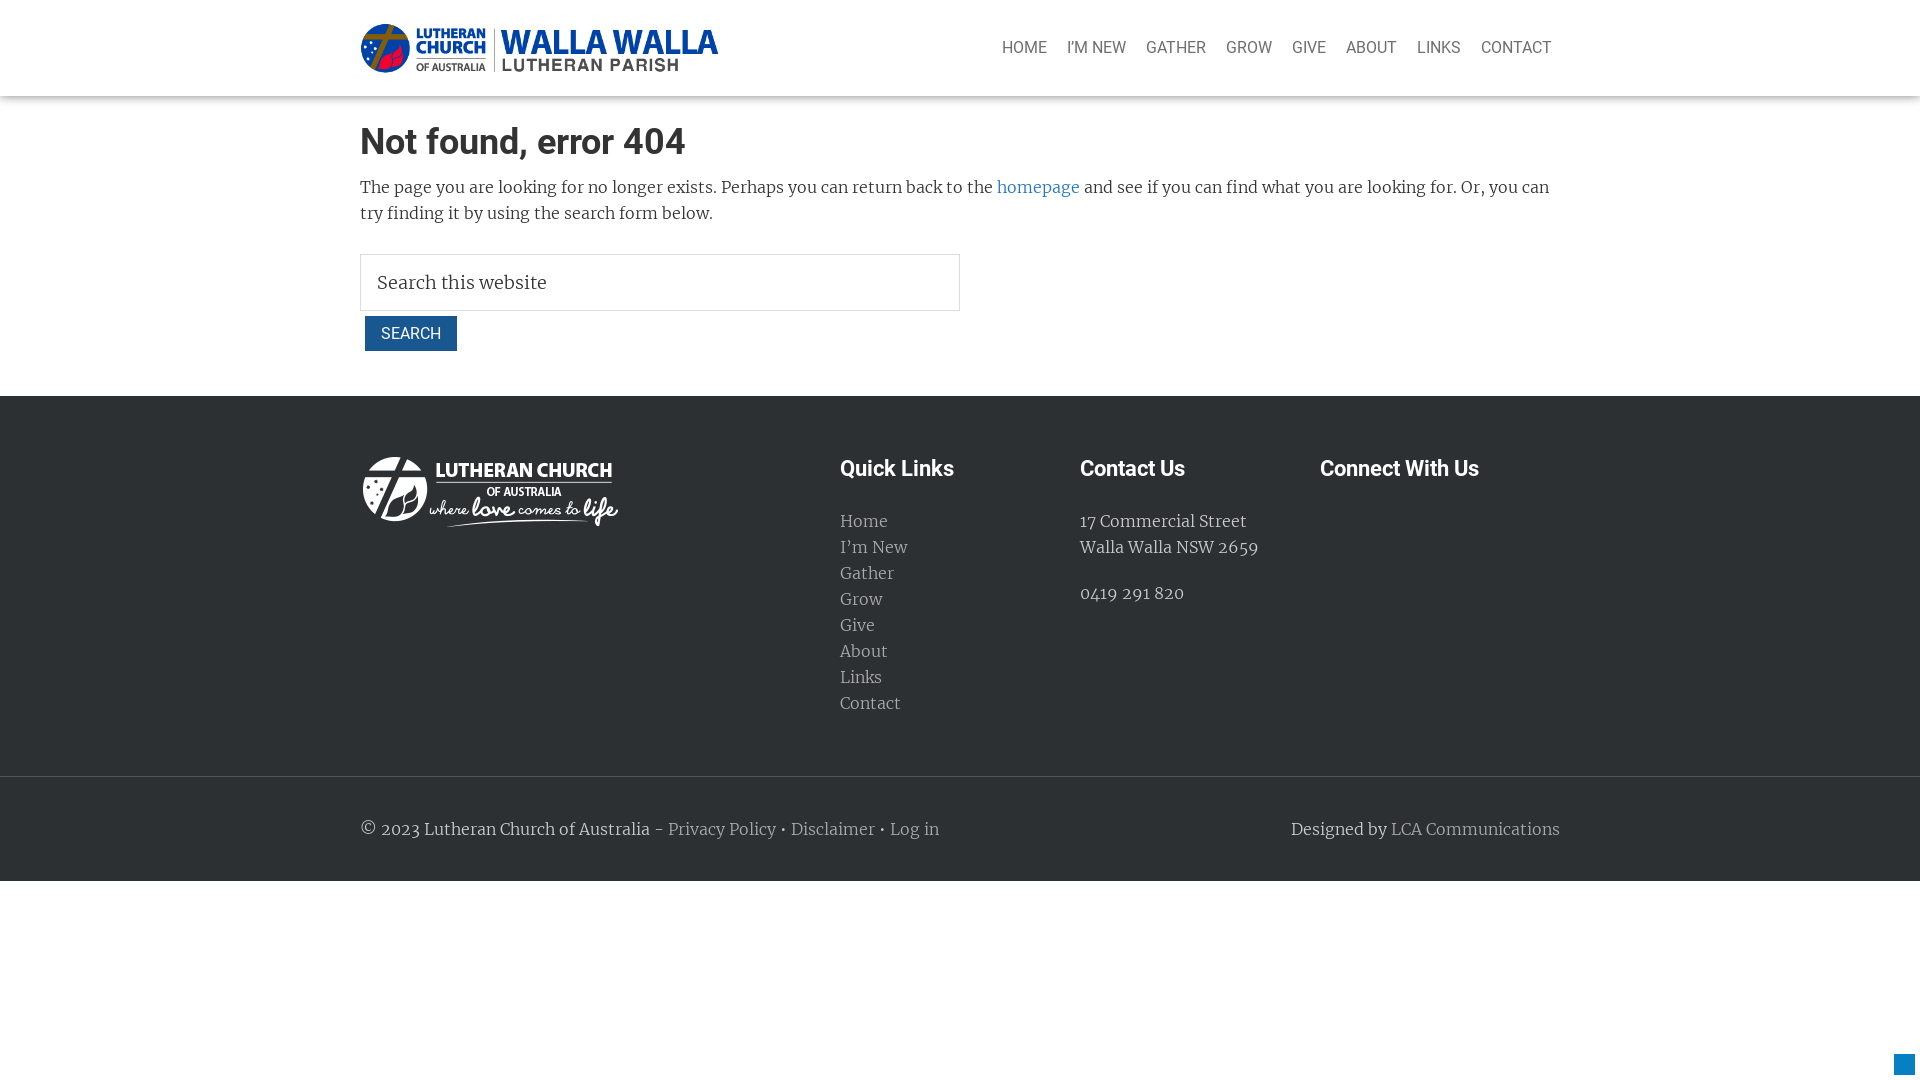 This screenshot has height=1080, width=1920. I want to click on LCA Communications, so click(1476, 829).